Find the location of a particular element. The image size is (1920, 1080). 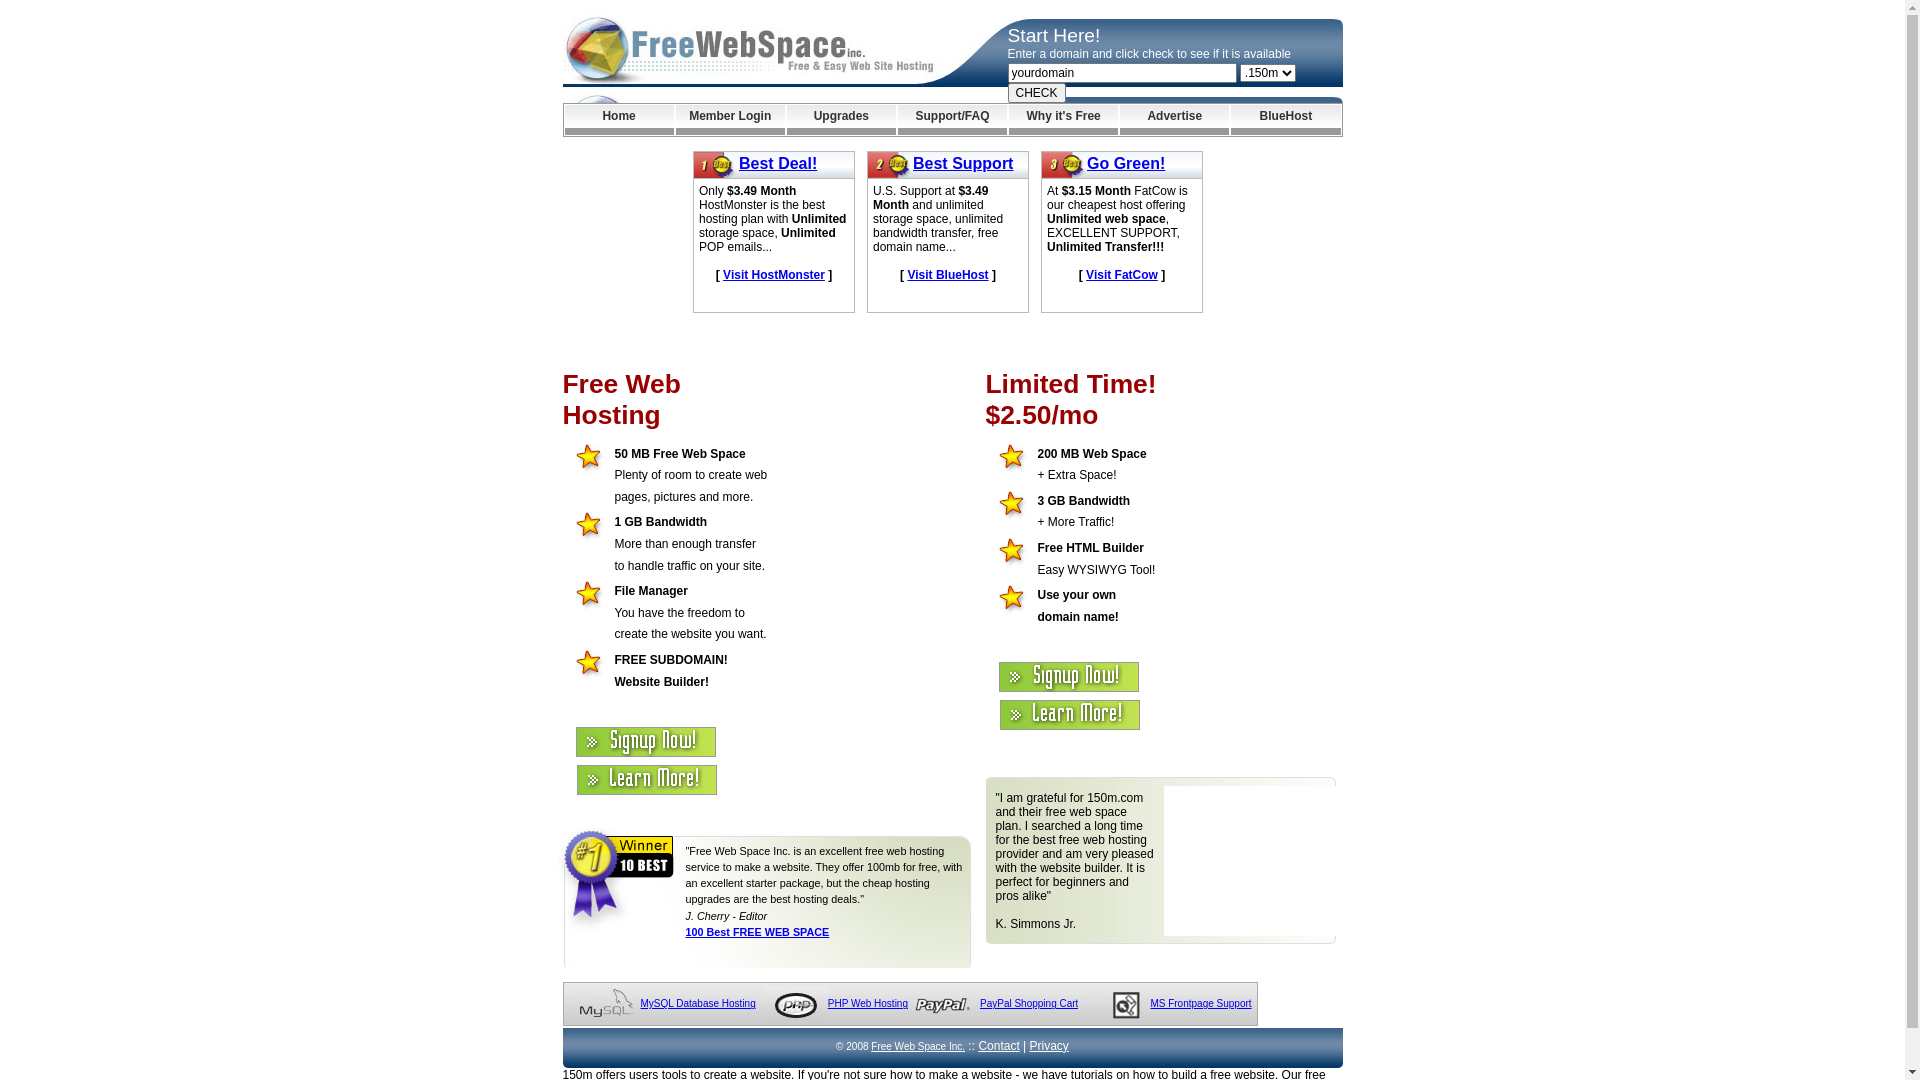

100 Best FREE WEB SPACE is located at coordinates (758, 932).